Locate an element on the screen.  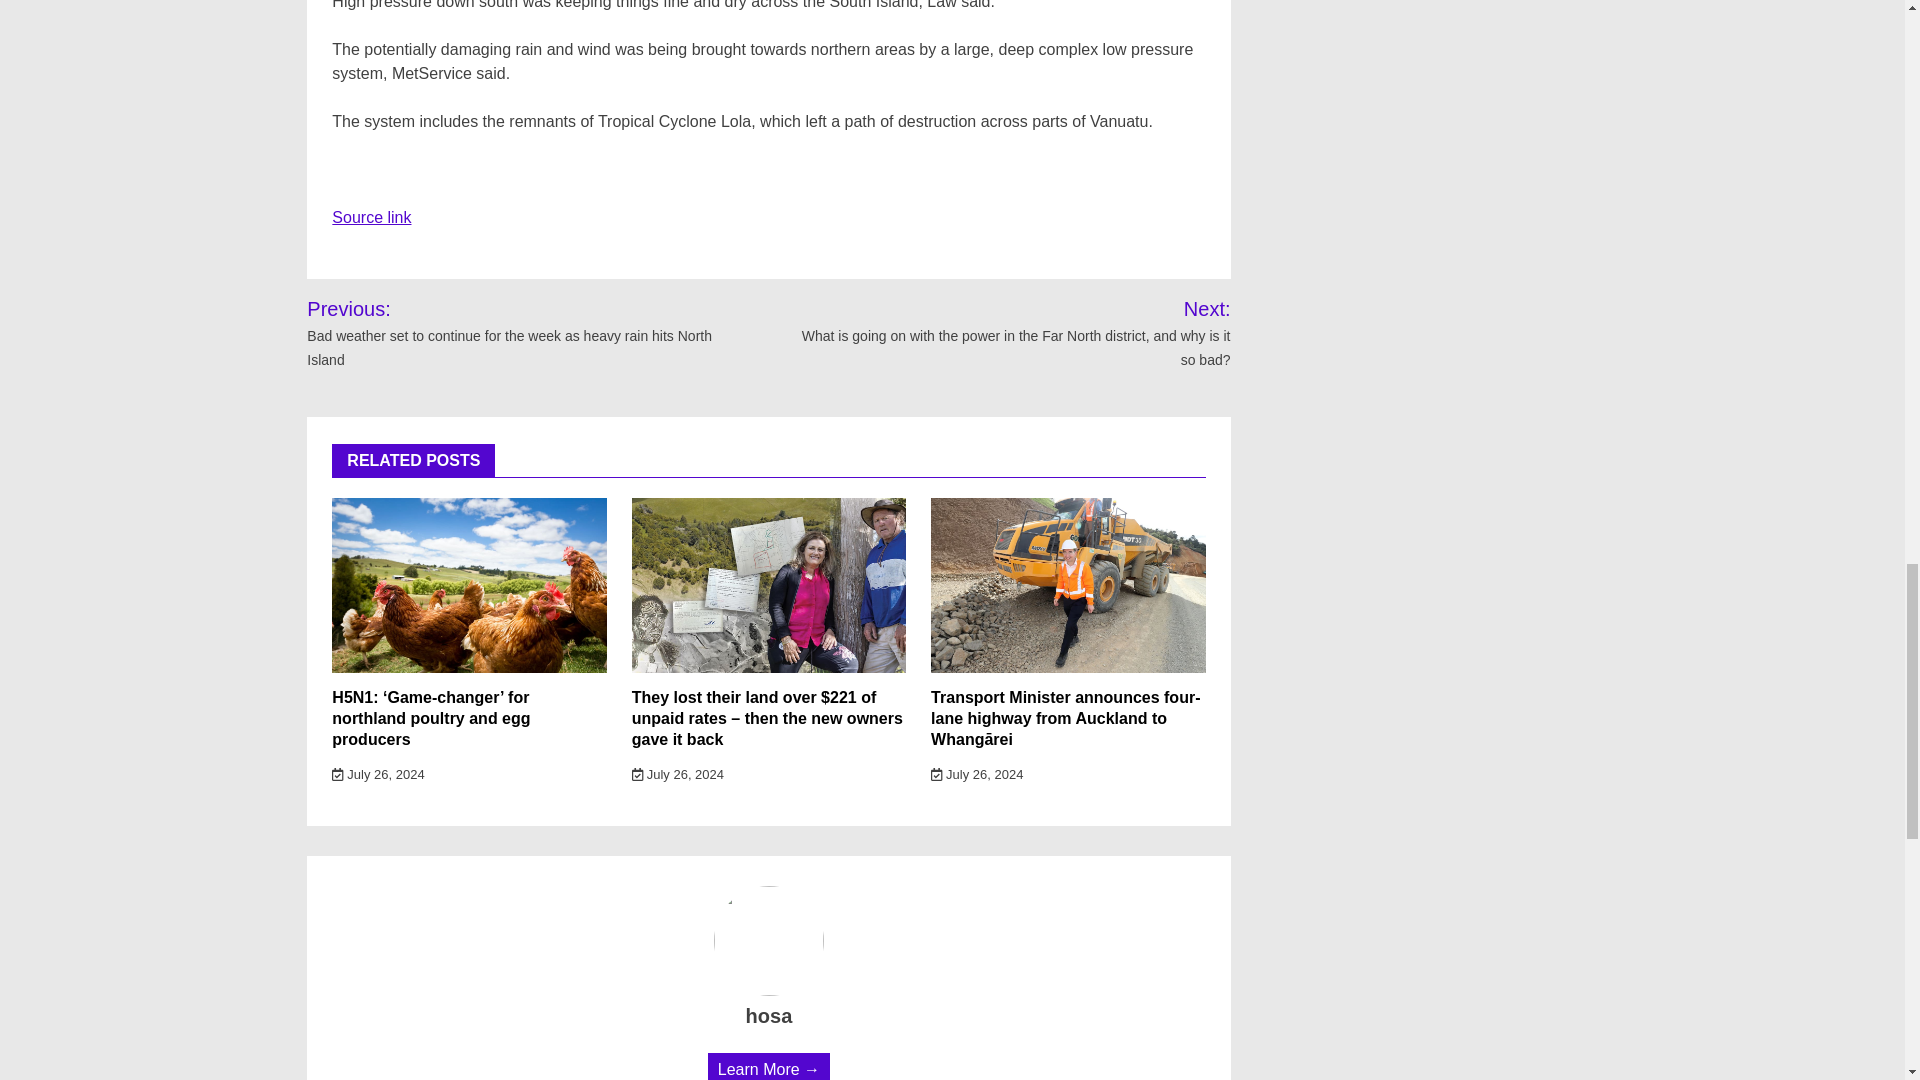
Source link is located at coordinates (371, 217).